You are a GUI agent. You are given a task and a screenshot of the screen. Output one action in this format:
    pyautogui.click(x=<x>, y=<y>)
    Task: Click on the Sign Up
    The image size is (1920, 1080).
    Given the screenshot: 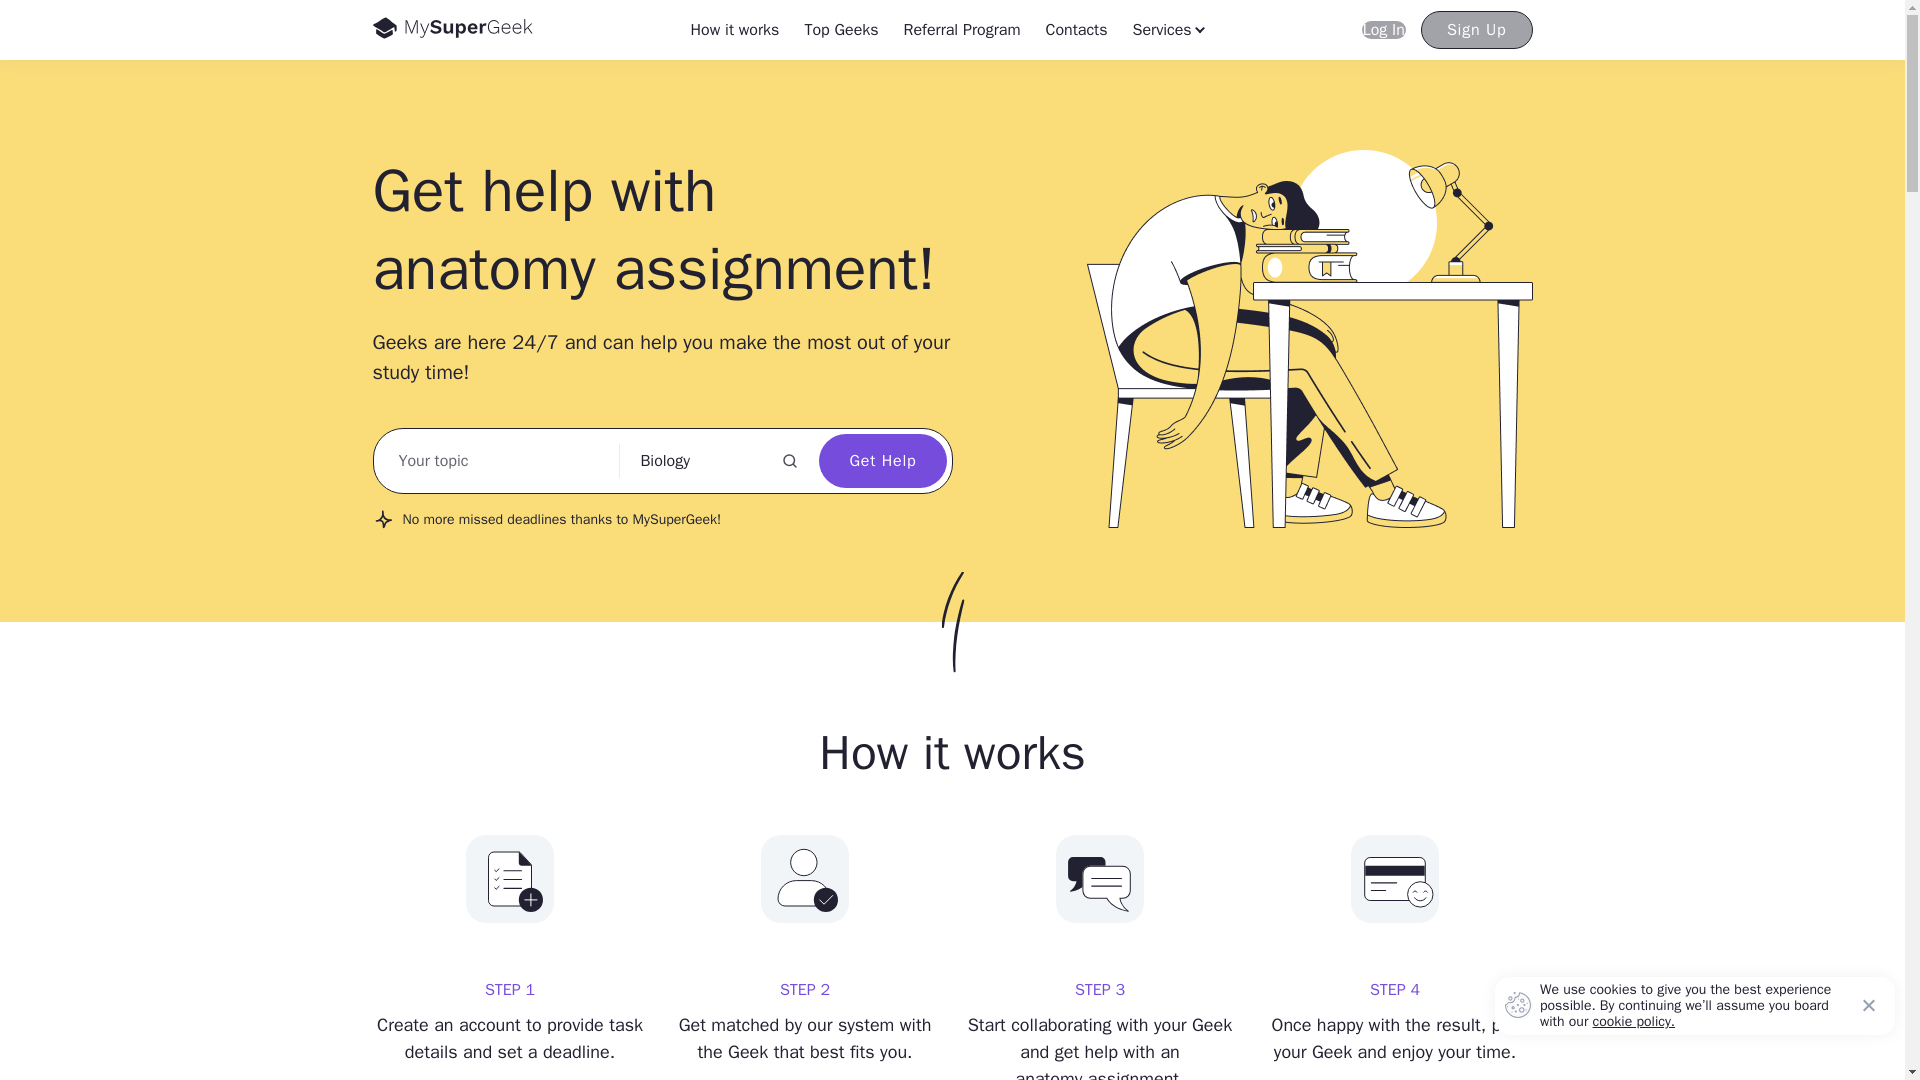 What is the action you would take?
    pyautogui.click(x=962, y=29)
    